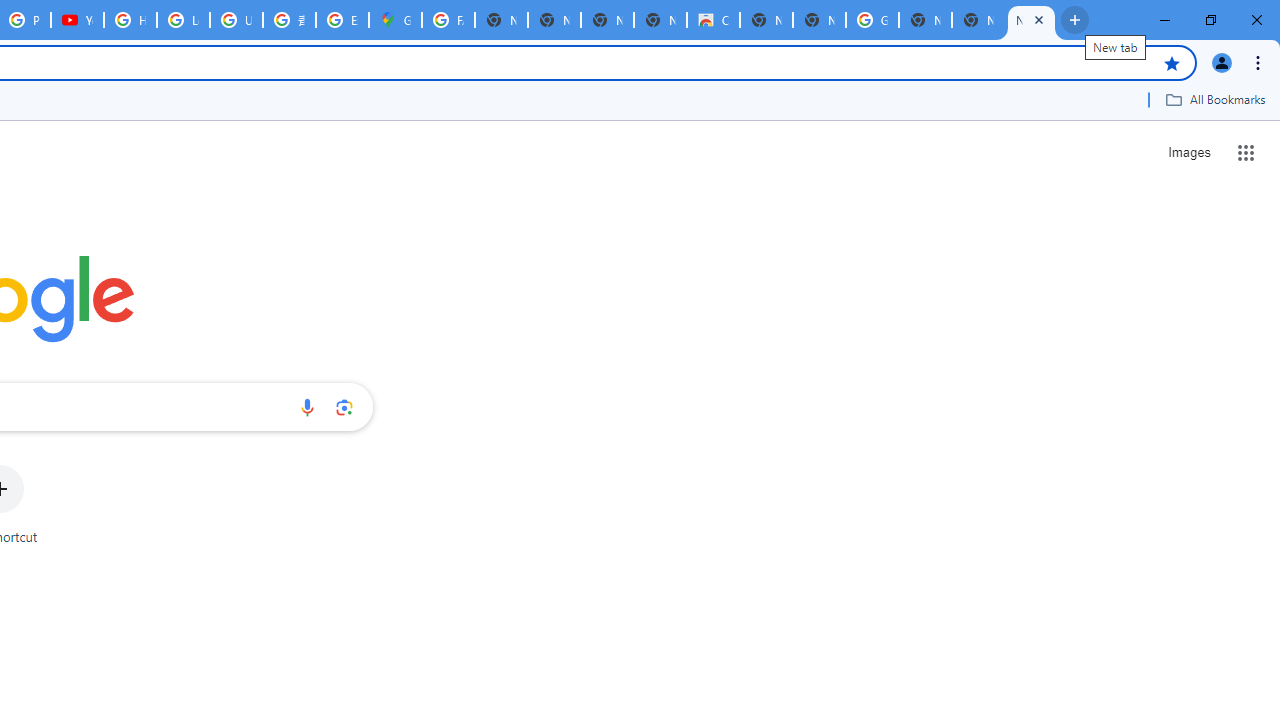 This screenshot has width=1280, height=720. I want to click on Google Maps, so click(395, 20).